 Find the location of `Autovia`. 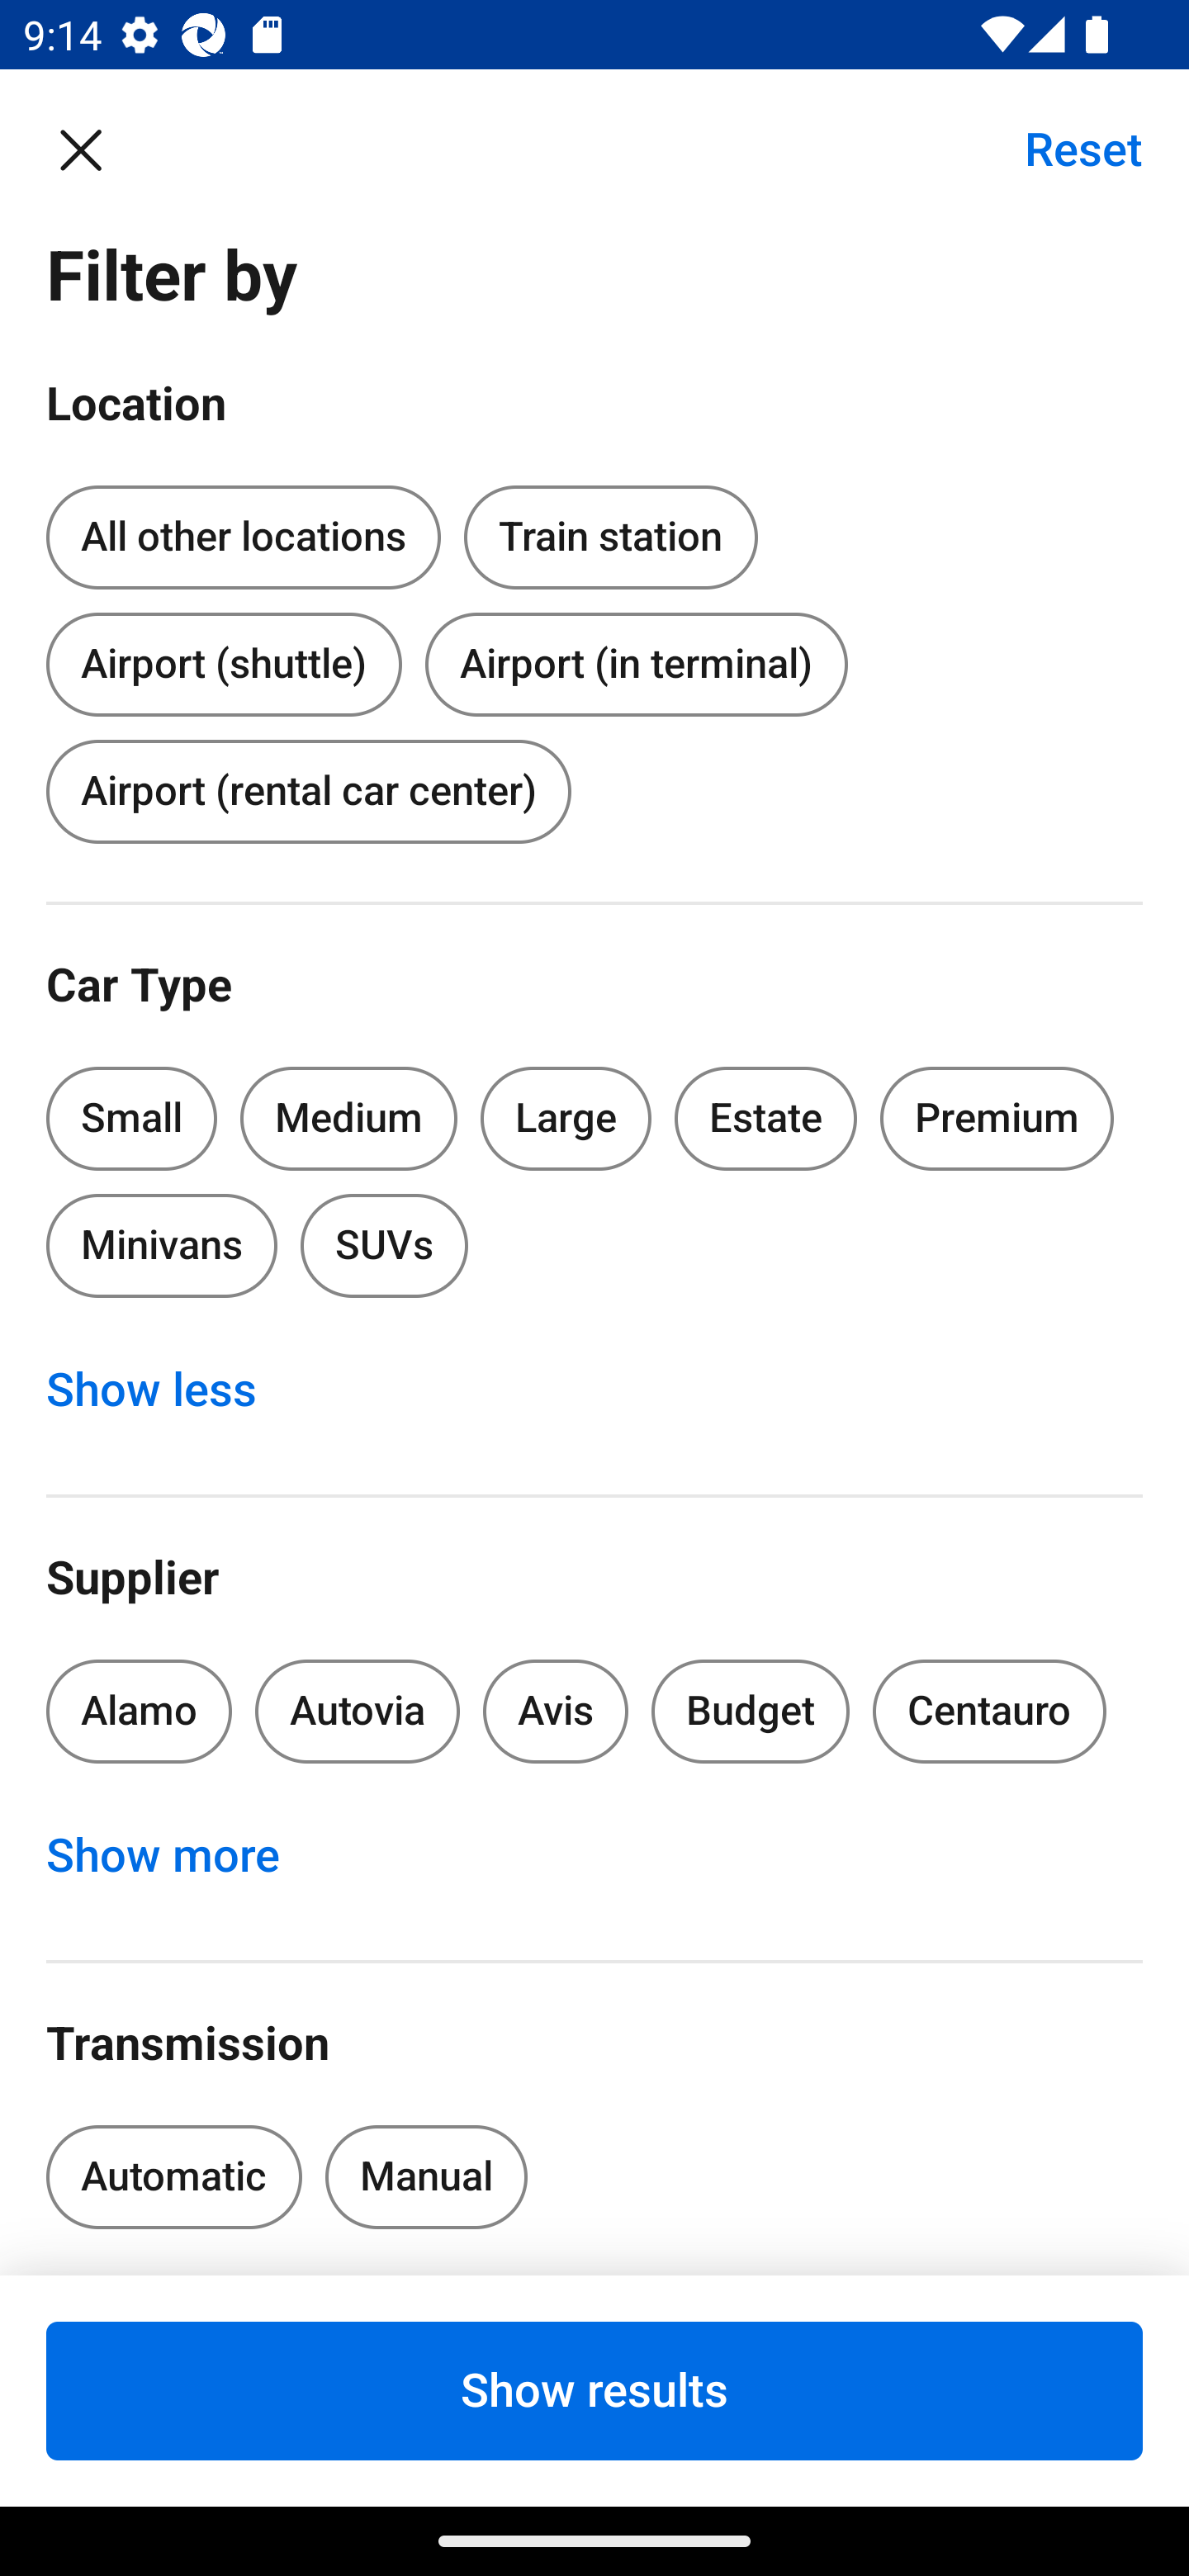

Autovia is located at coordinates (357, 1711).